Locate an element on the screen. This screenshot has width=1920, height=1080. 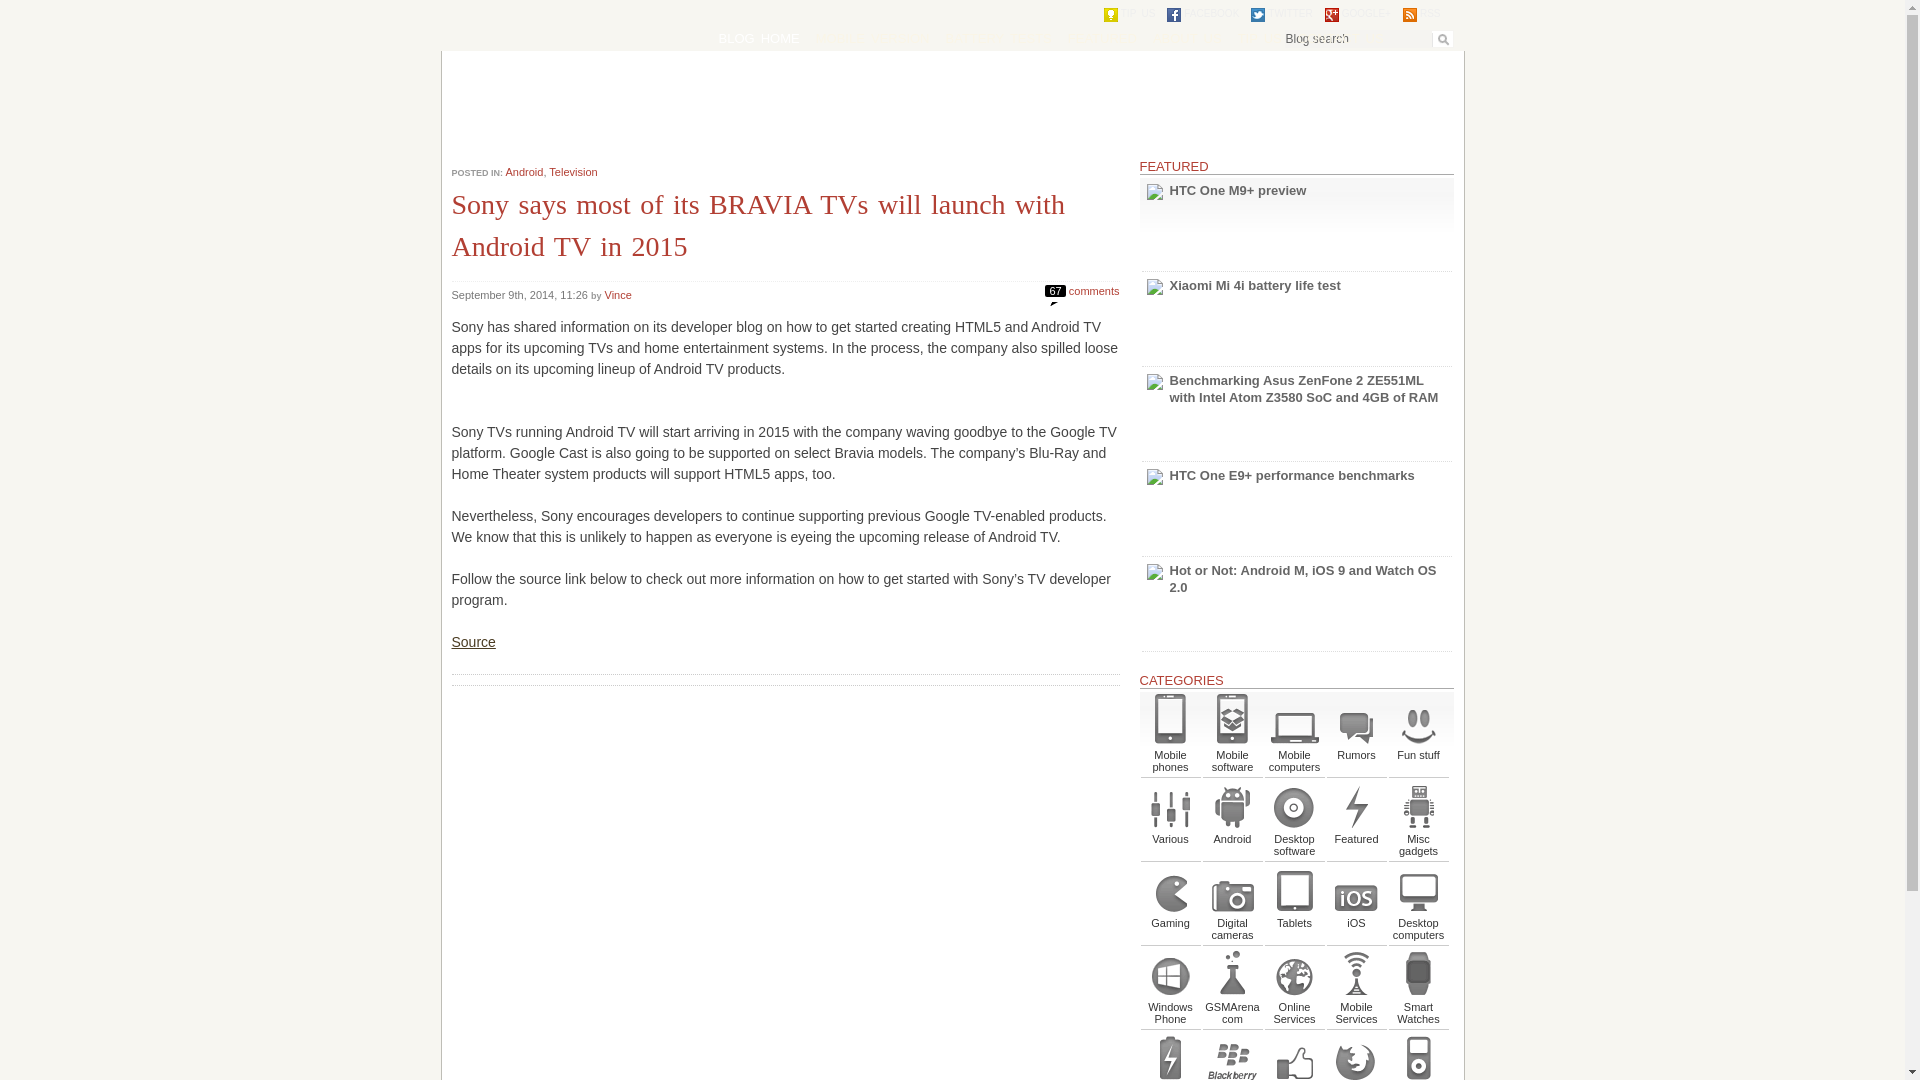
ABOUT US is located at coordinates (1187, 38).